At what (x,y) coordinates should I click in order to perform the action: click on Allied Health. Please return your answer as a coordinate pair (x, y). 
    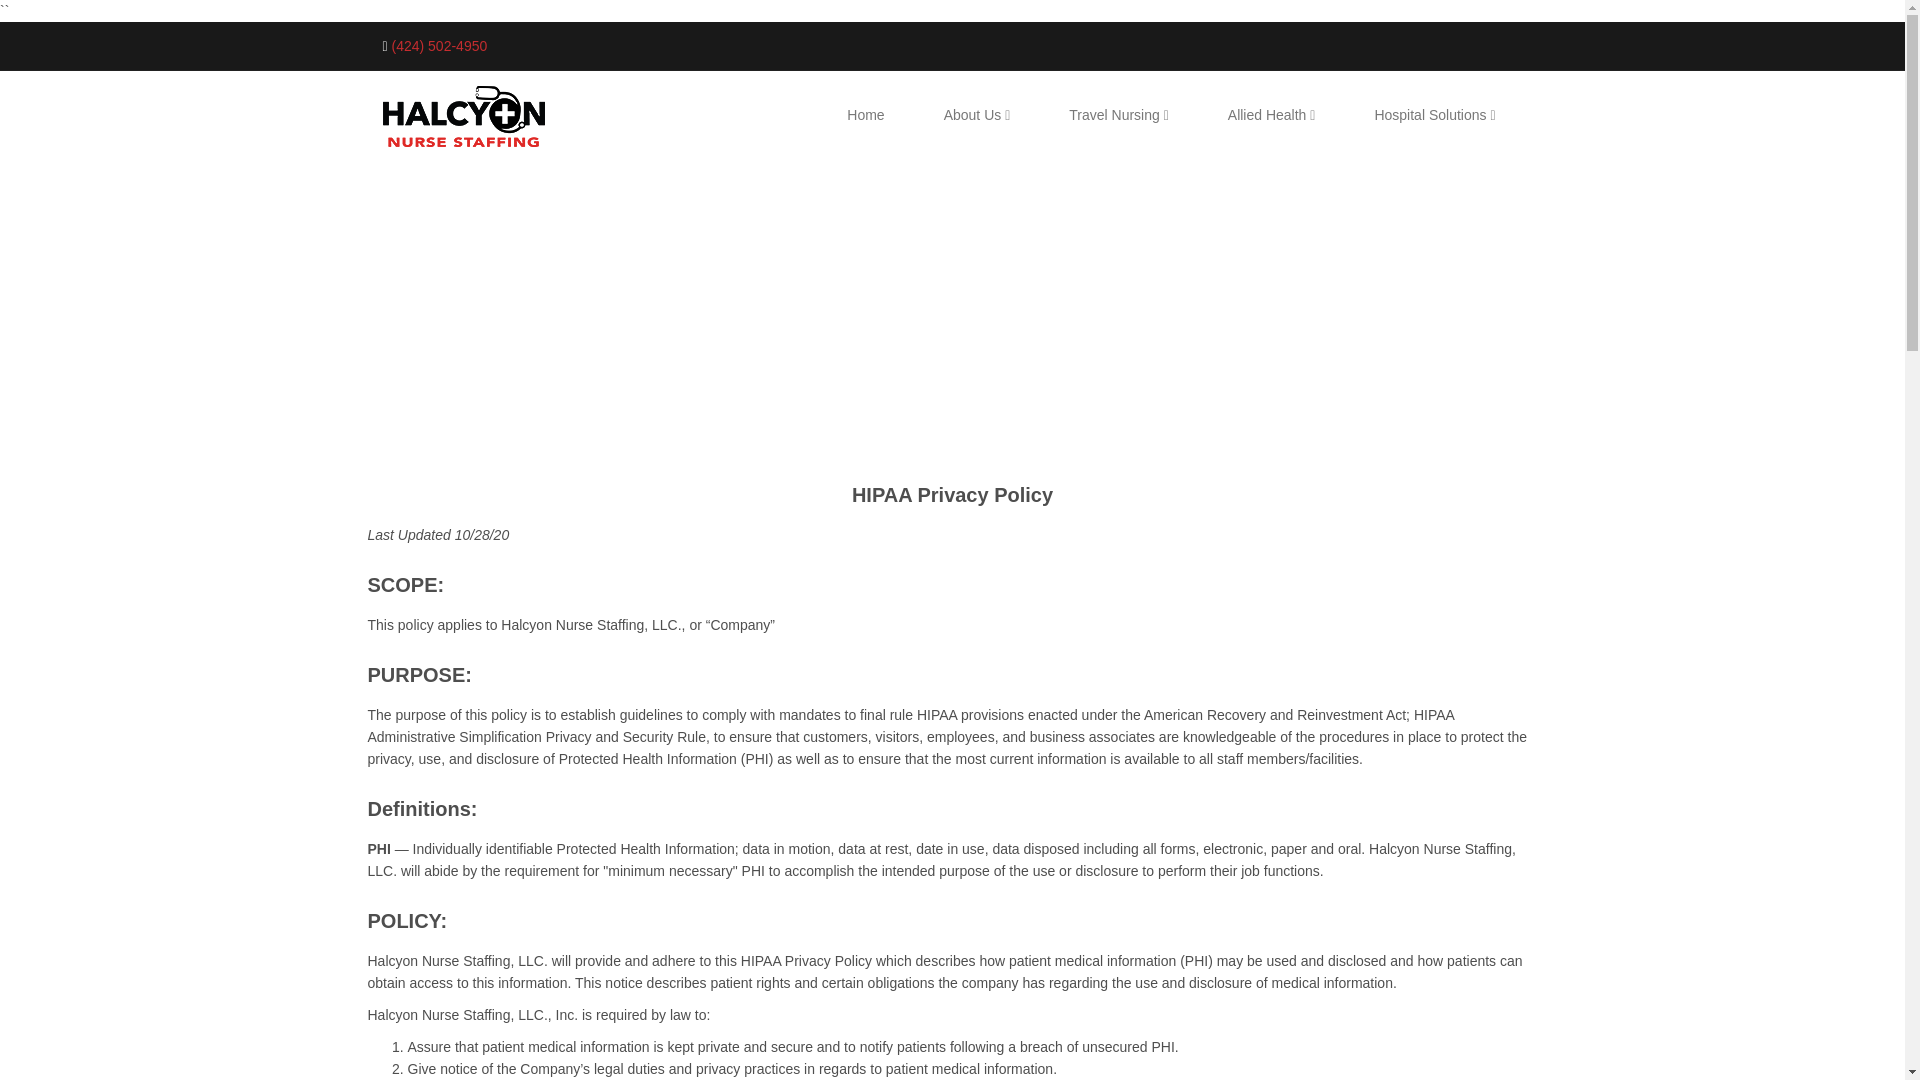
    Looking at the image, I should click on (1272, 114).